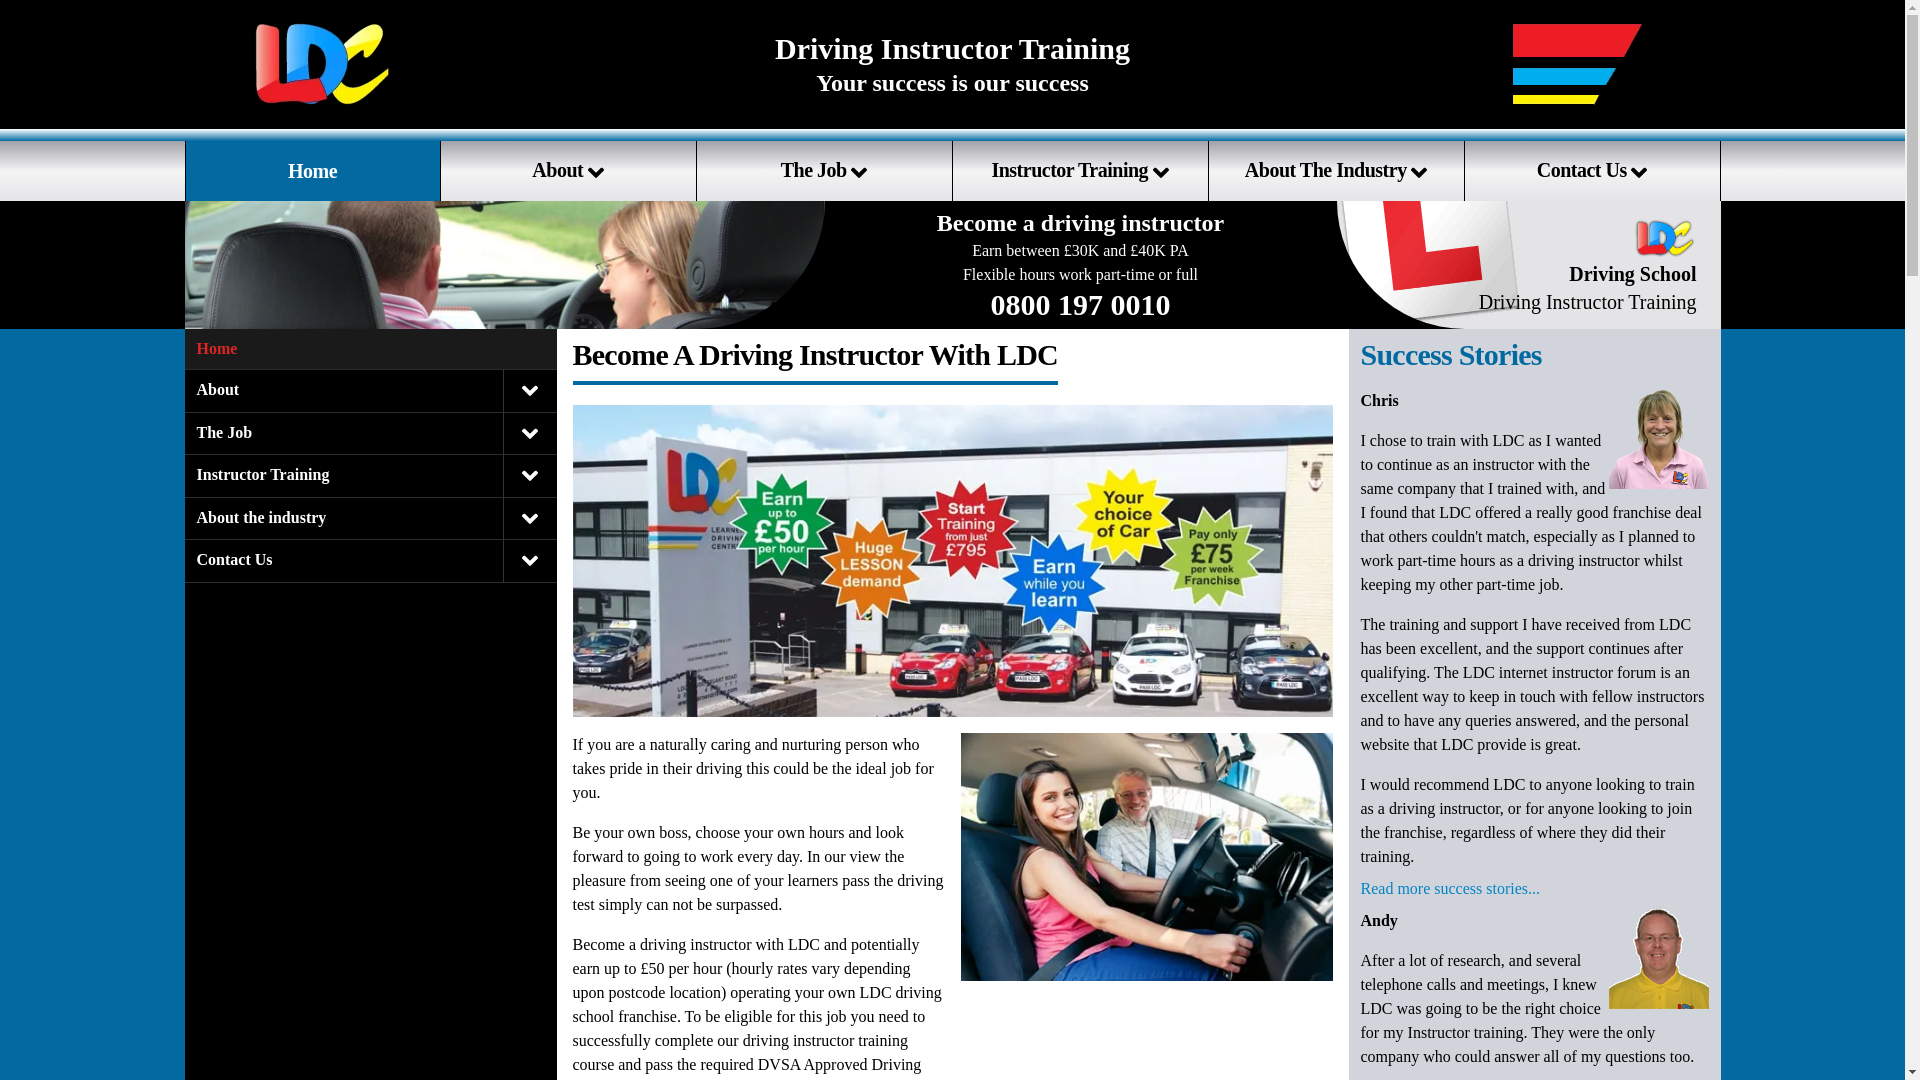 The width and height of the screenshot is (1920, 1080). Describe the element at coordinates (1449, 892) in the screenshot. I see `More success stories` at that location.